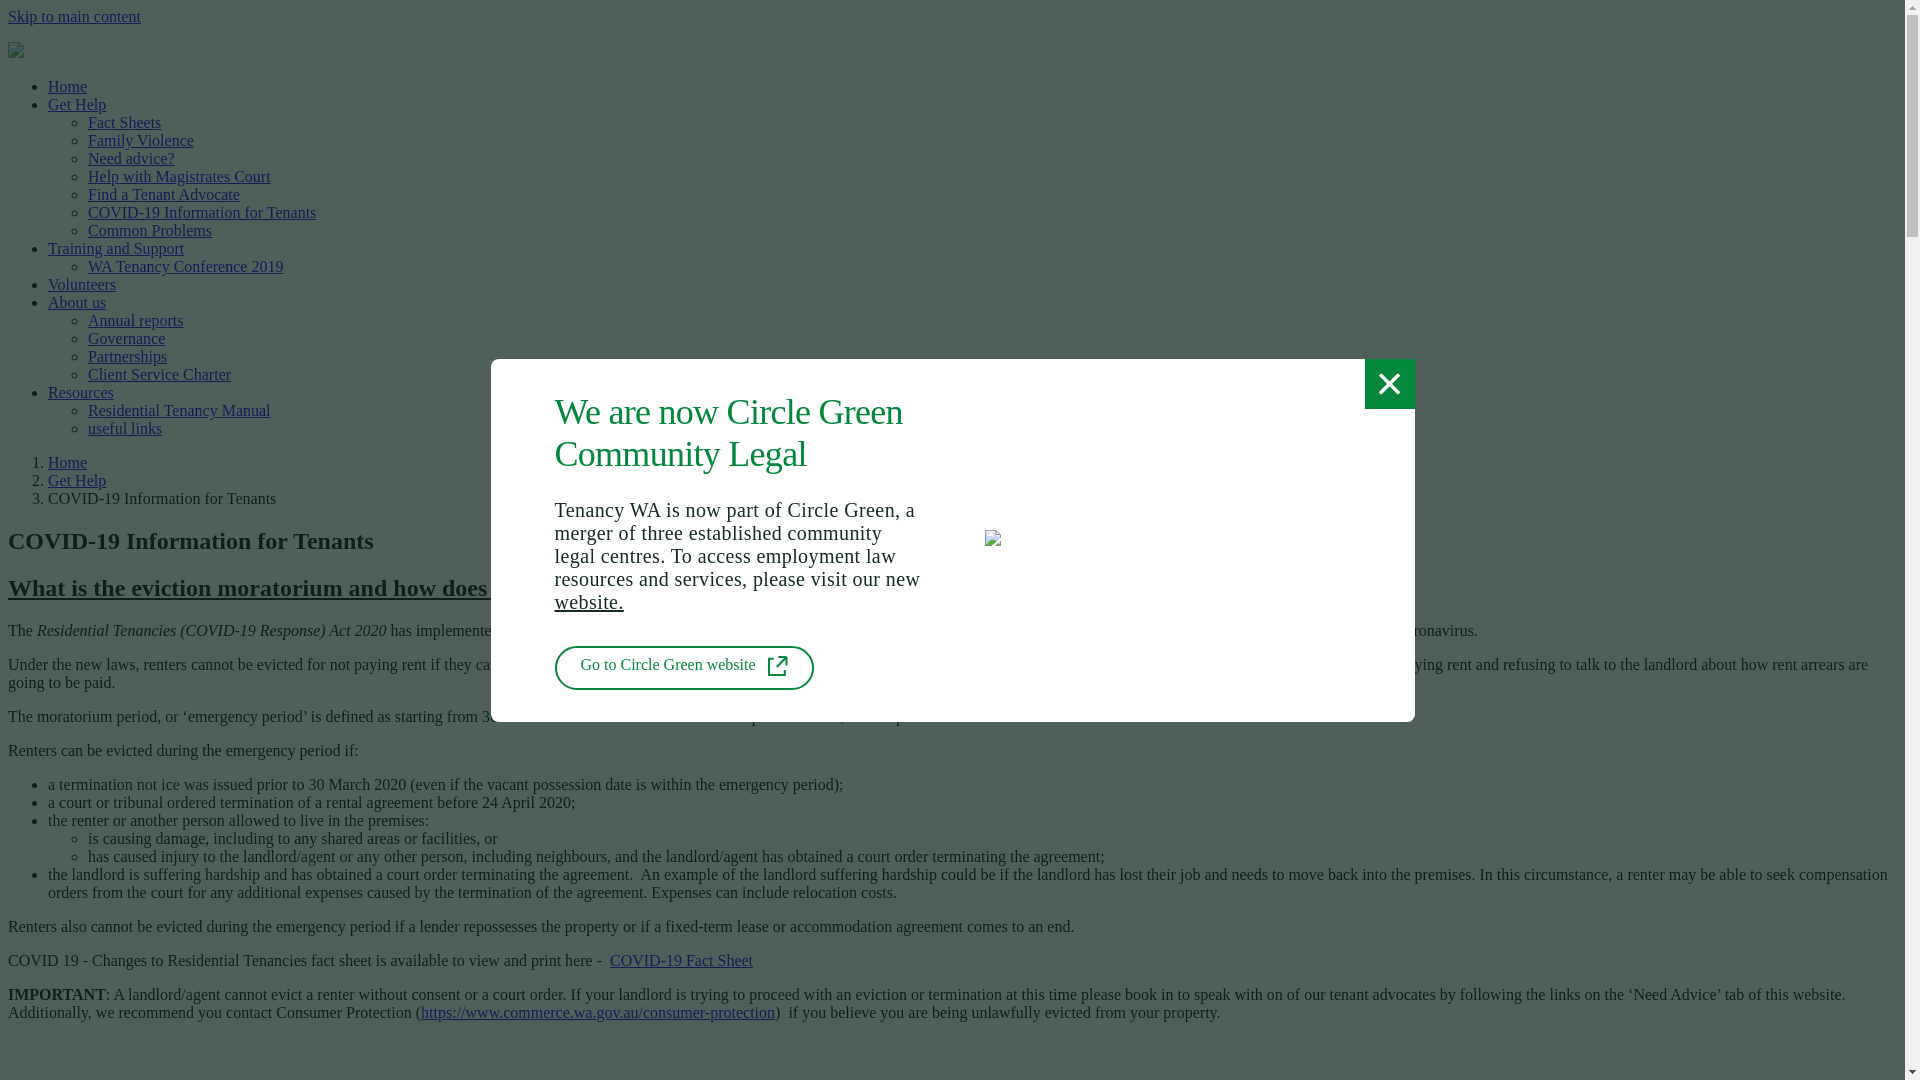 This screenshot has height=1080, width=1920. What do you see at coordinates (74, 16) in the screenshot?
I see `Skip to main content` at bounding box center [74, 16].